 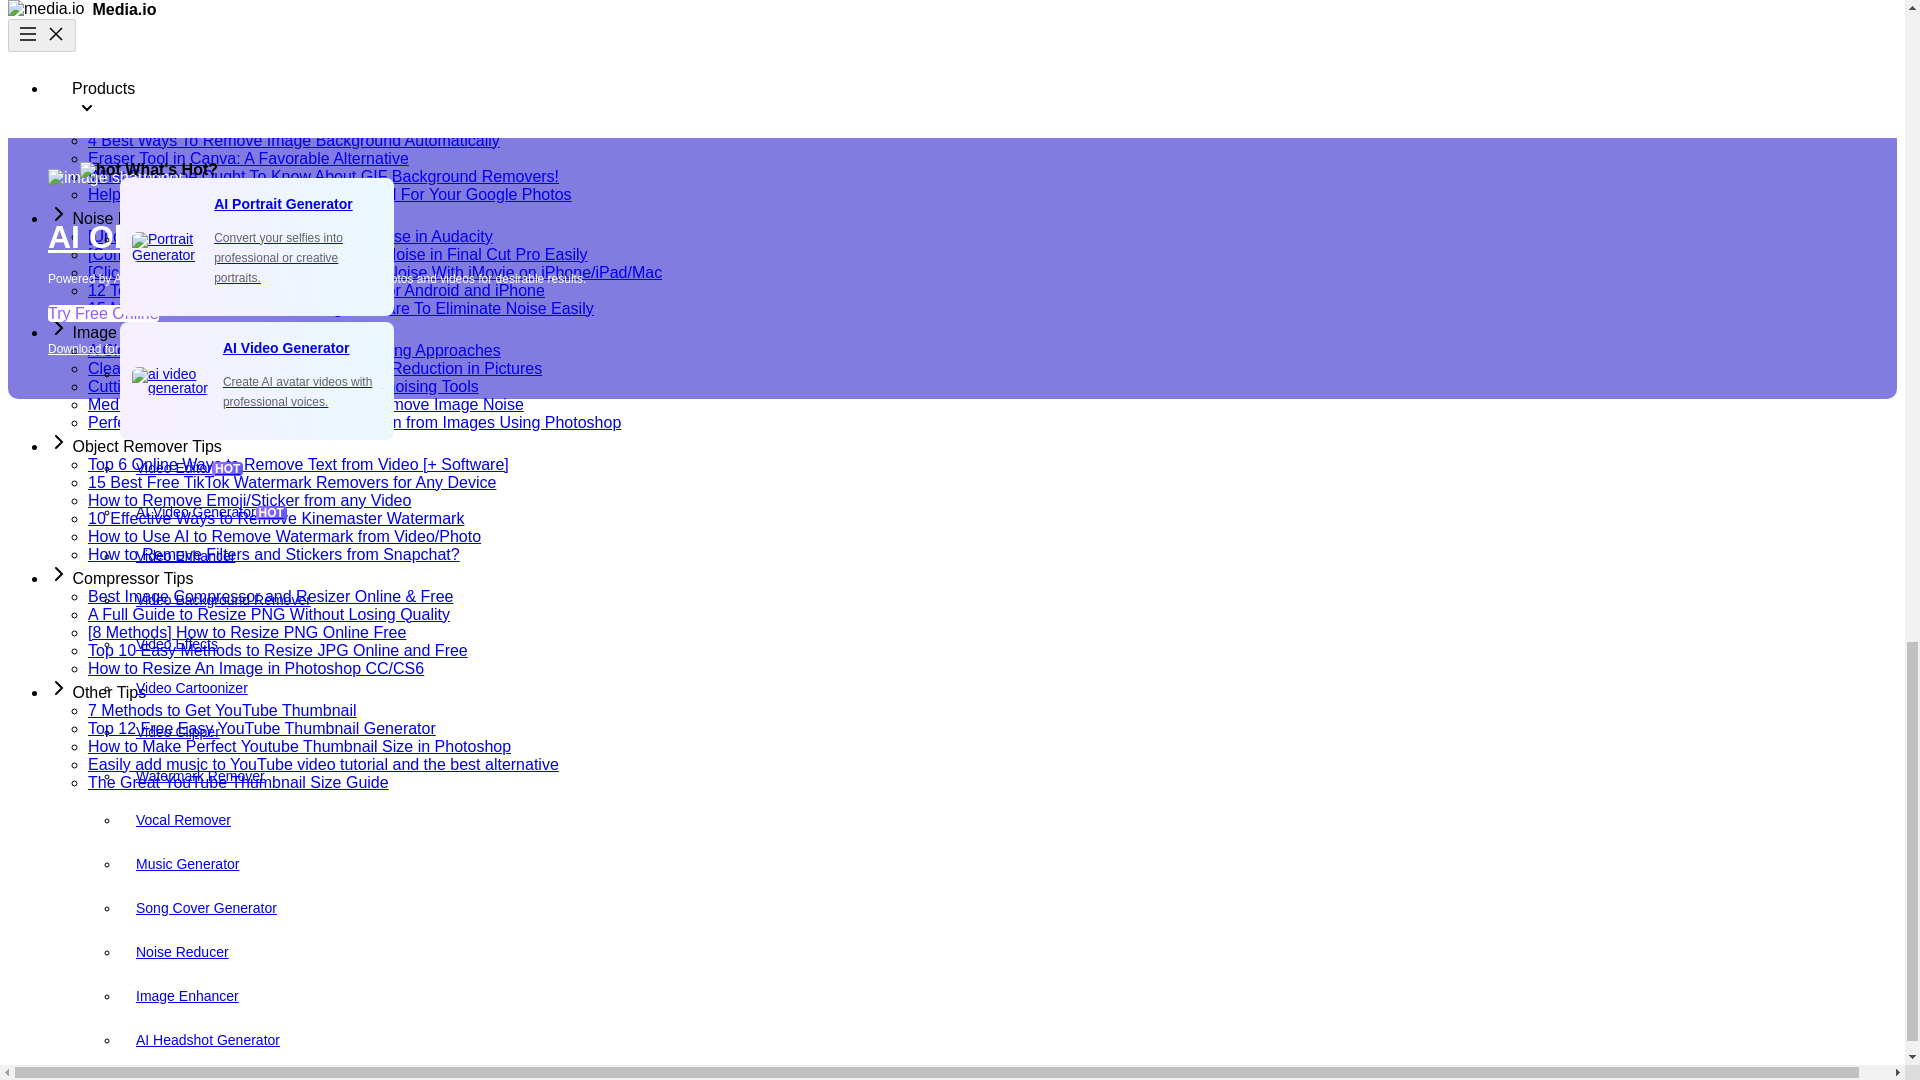 What do you see at coordinates (307, 128) in the screenshot?
I see `Background Changer` at bounding box center [307, 128].